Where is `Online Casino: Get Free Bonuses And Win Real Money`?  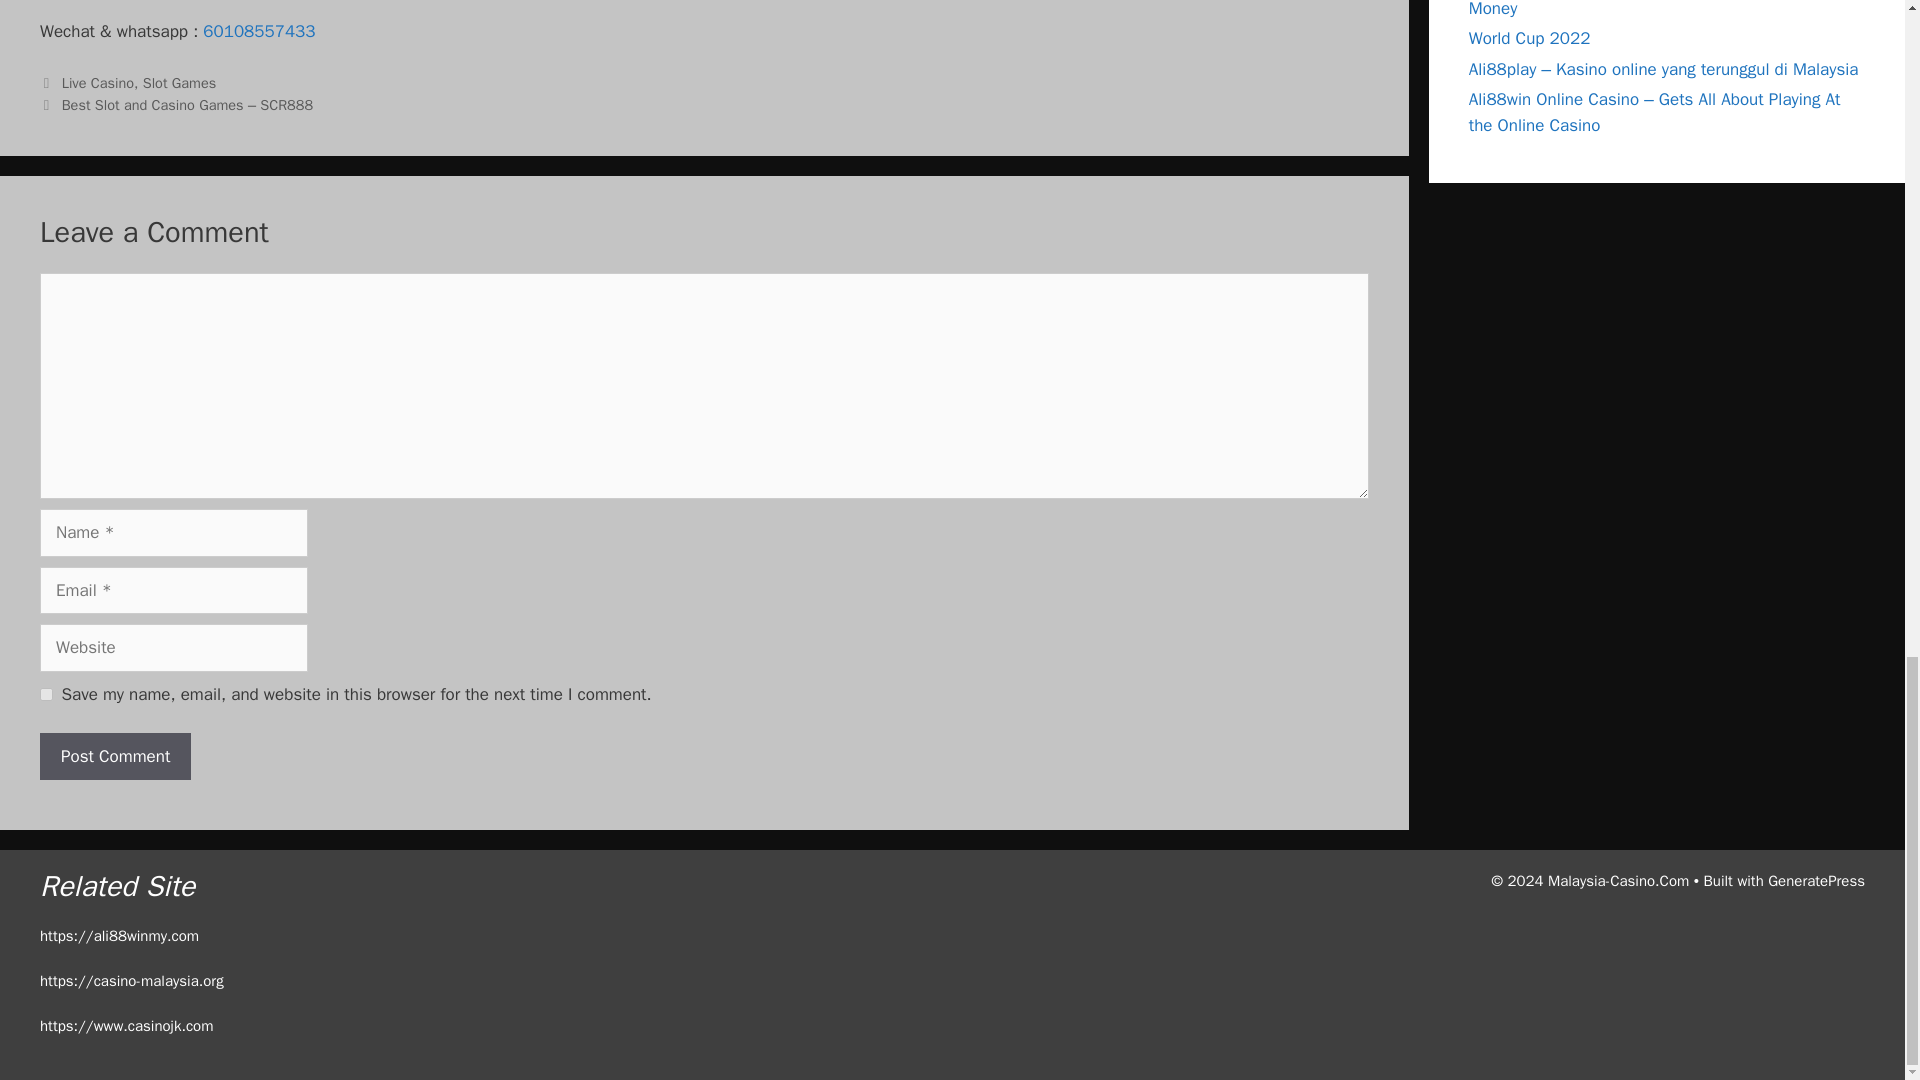 Online Casino: Get Free Bonuses And Win Real Money is located at coordinates (1643, 10).